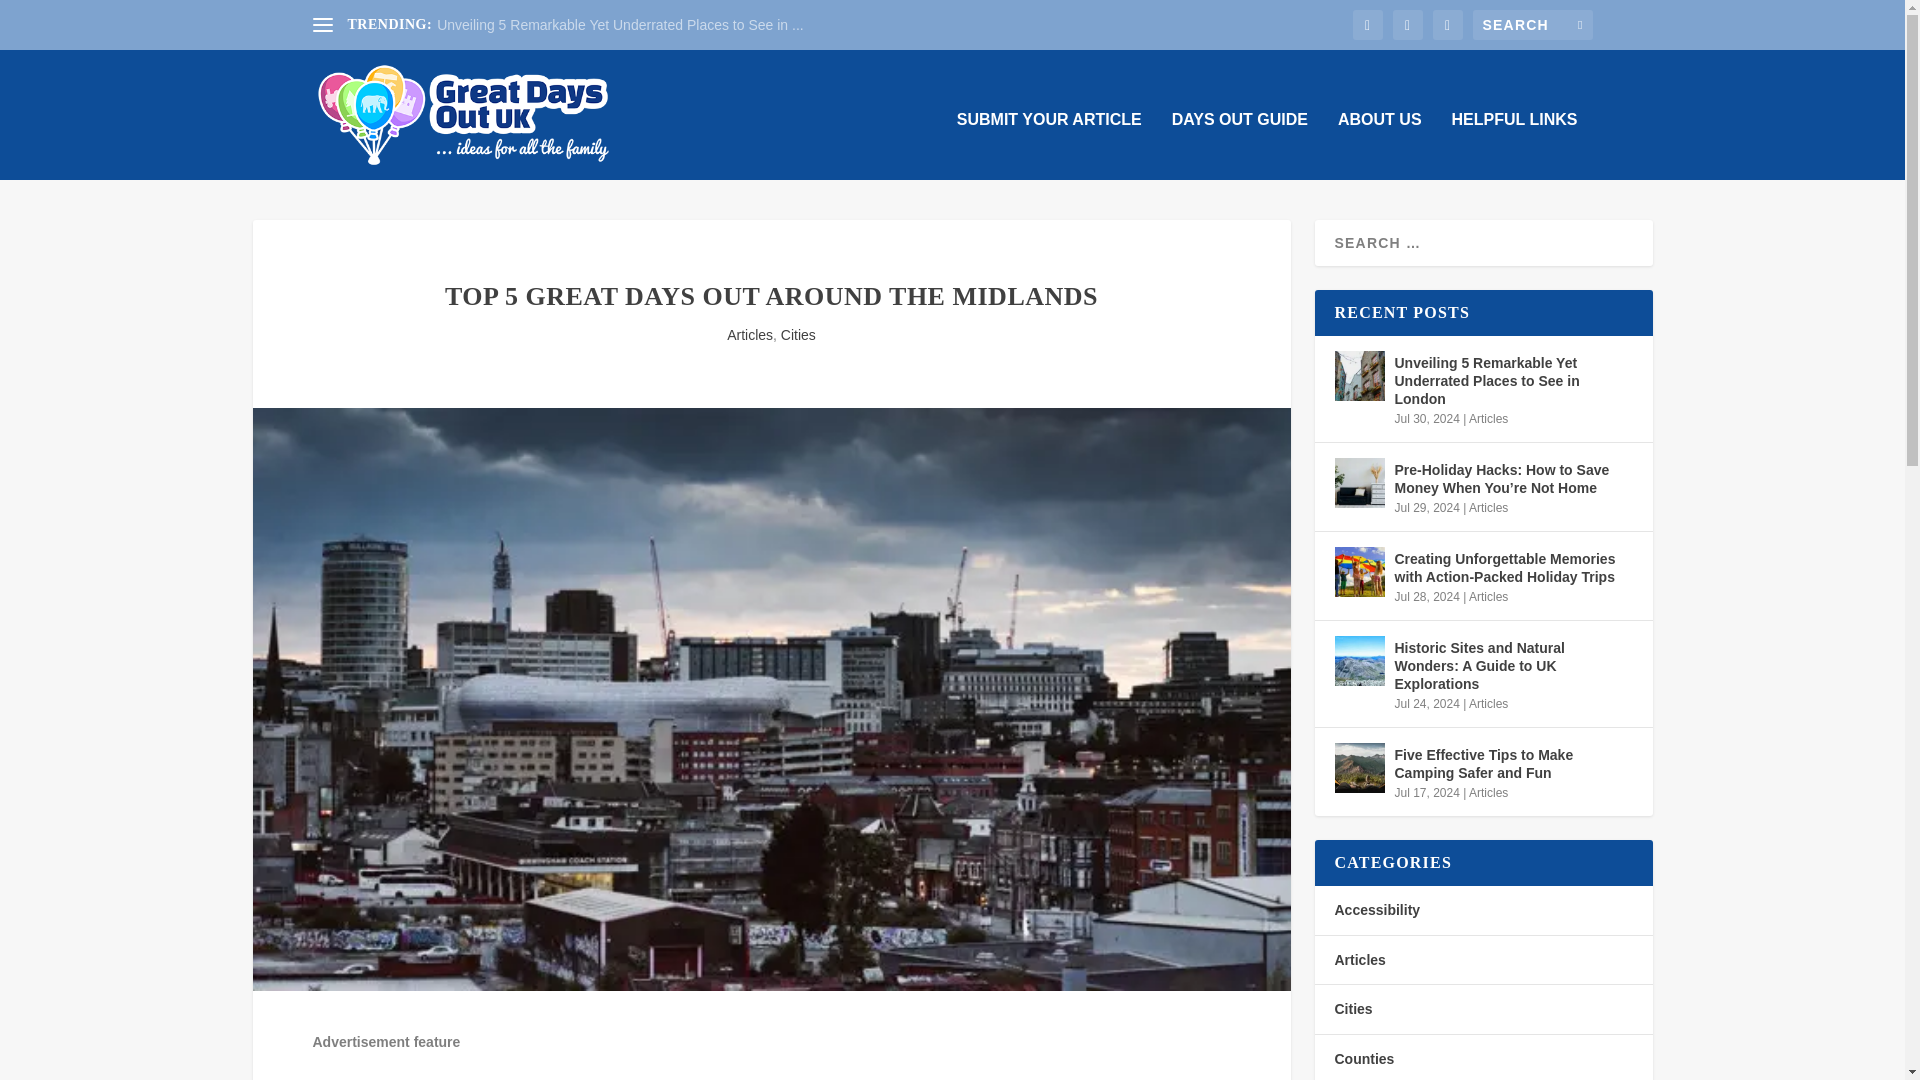  I want to click on Five Effective Tips to Make Camping Safer and Fun, so click(1512, 764).